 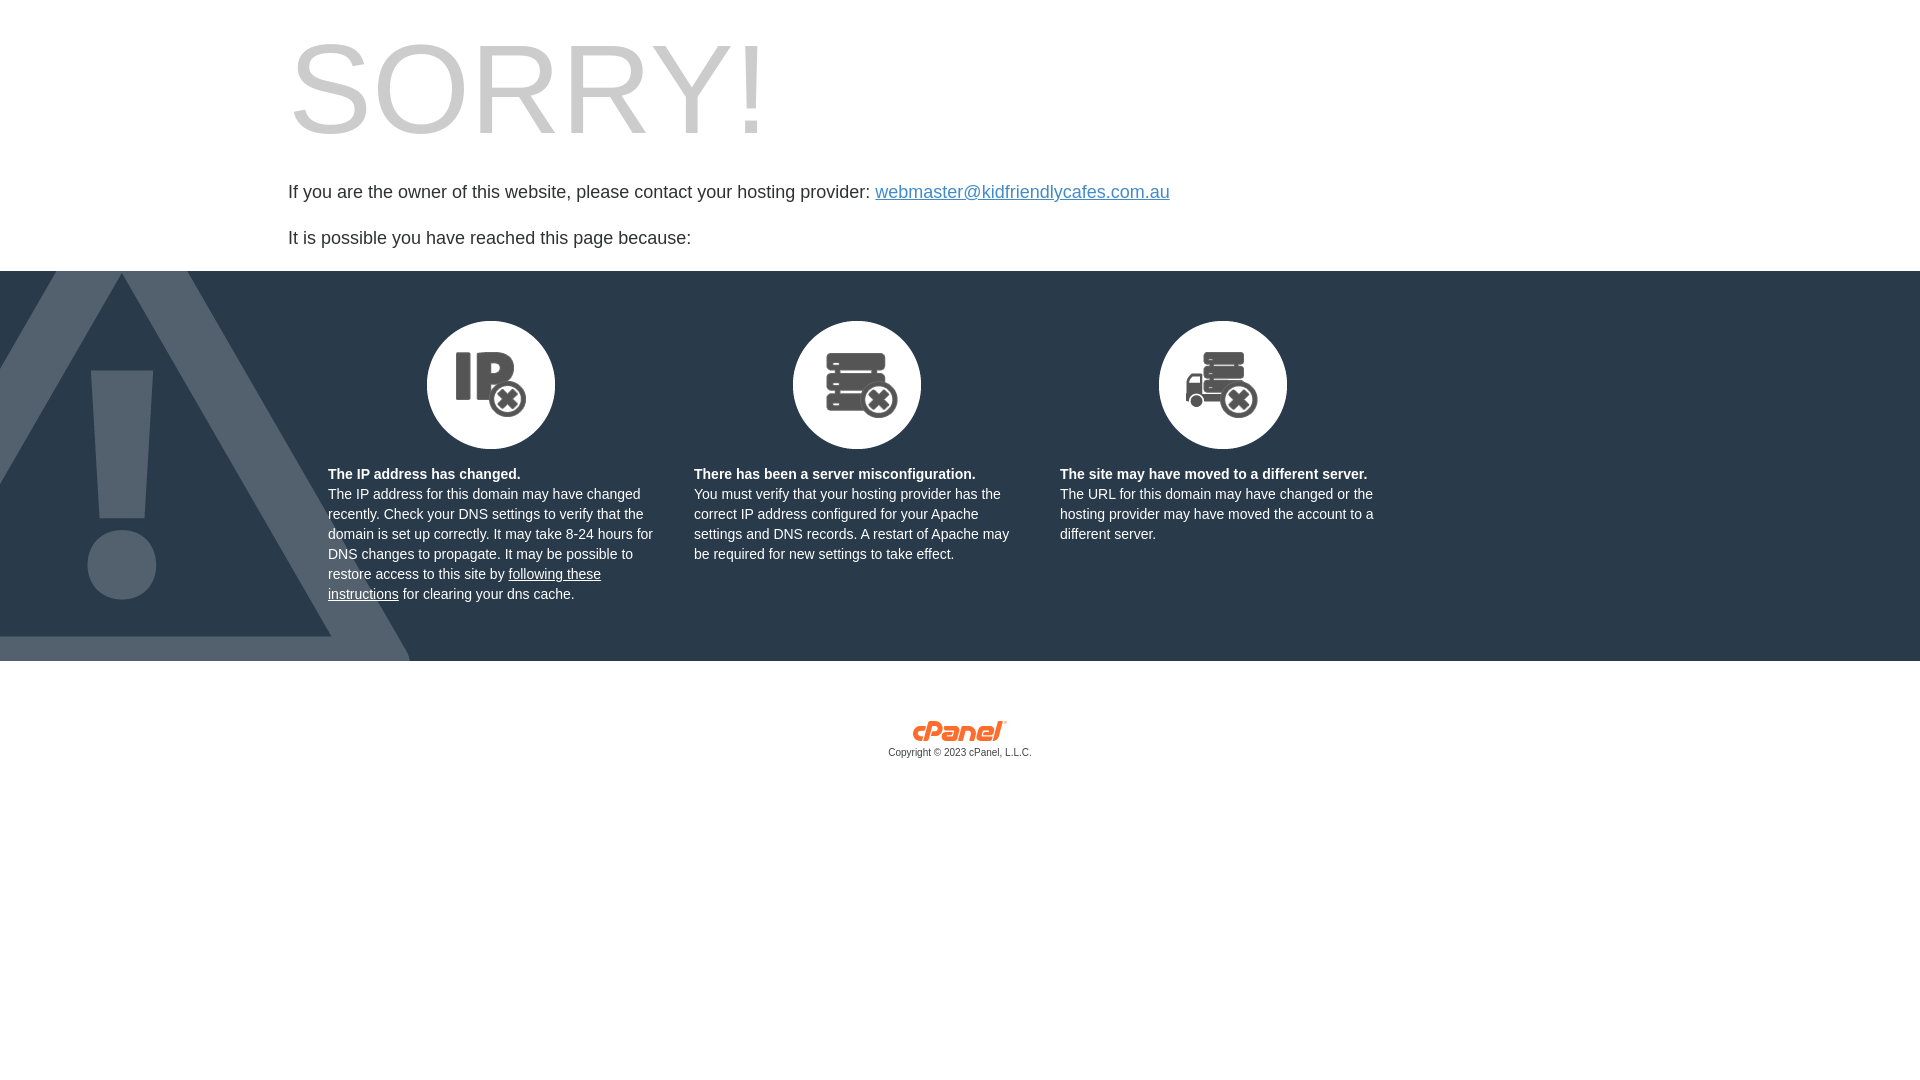 I want to click on webmaster@kidfriendlycafes.com.au, so click(x=1022, y=192).